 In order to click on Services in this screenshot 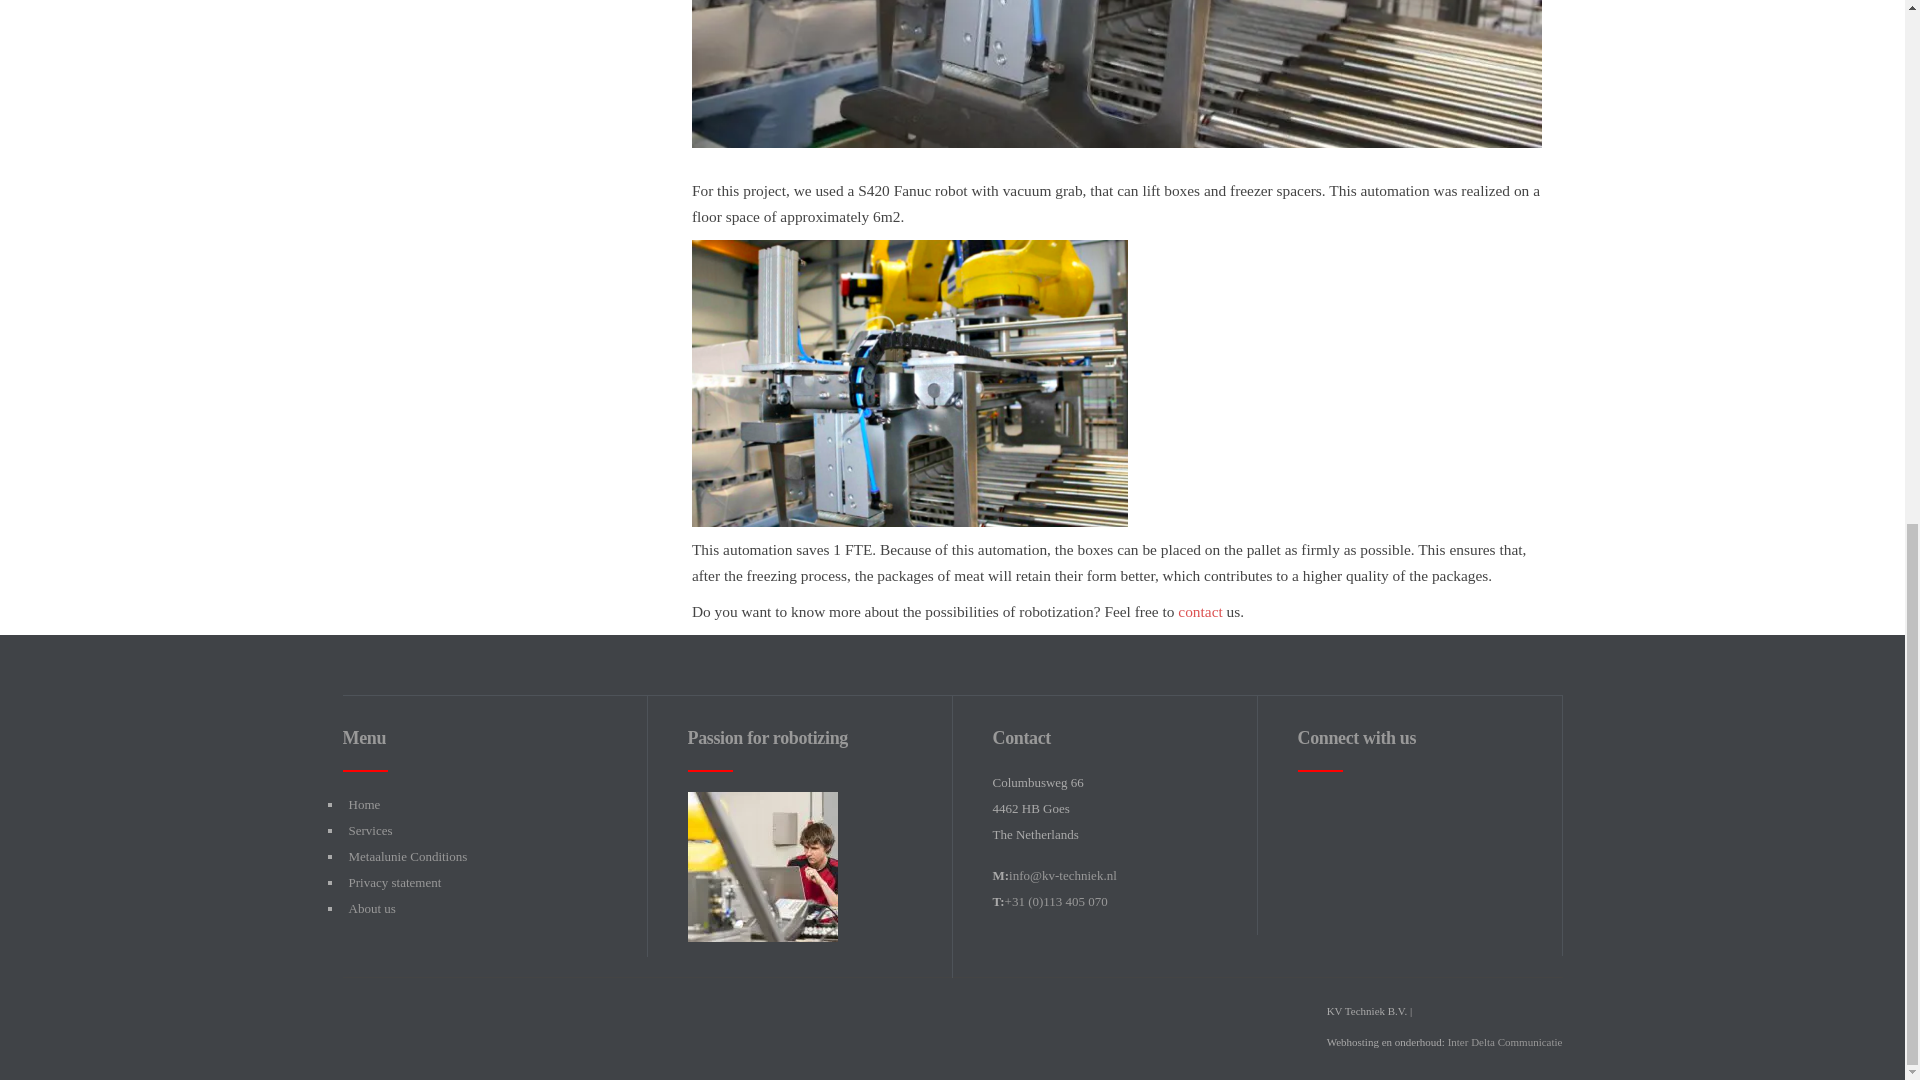, I will do `click(369, 830)`.